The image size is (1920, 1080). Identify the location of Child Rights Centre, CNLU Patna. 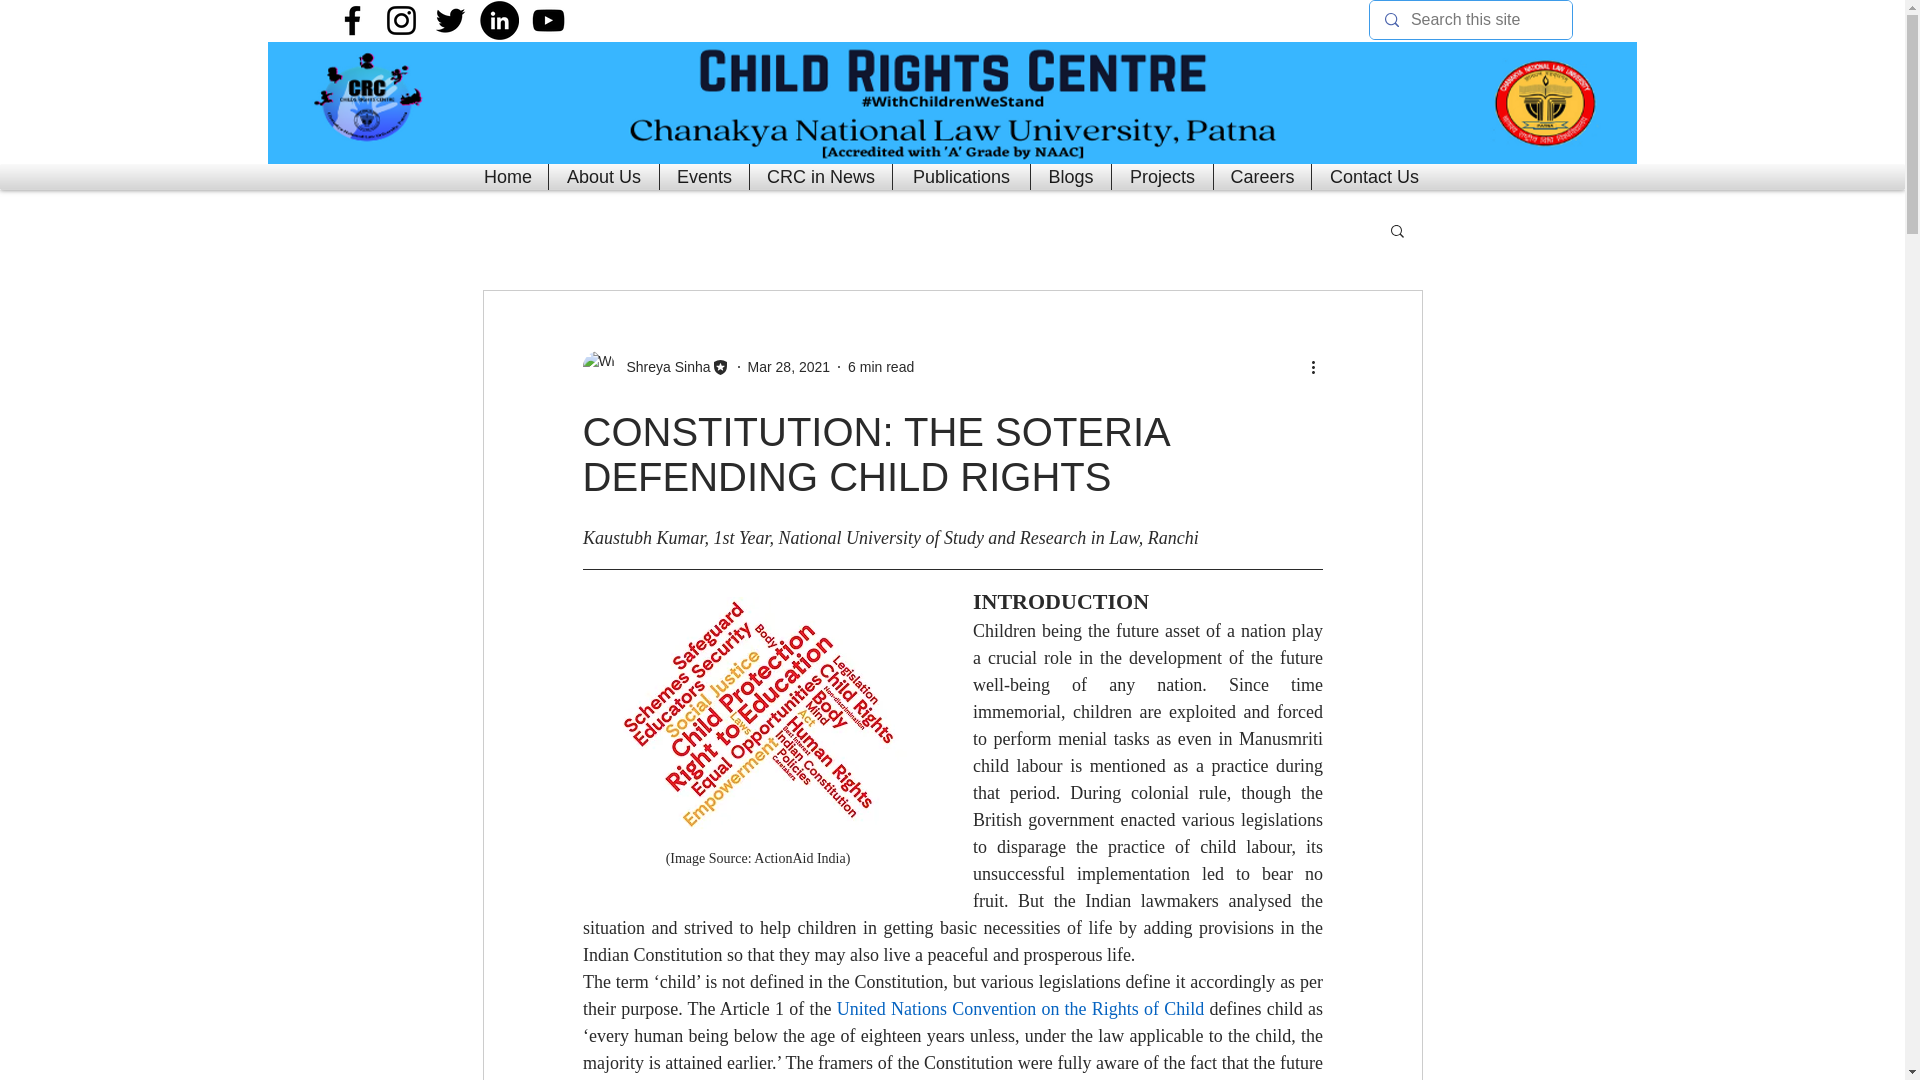
(952, 103).